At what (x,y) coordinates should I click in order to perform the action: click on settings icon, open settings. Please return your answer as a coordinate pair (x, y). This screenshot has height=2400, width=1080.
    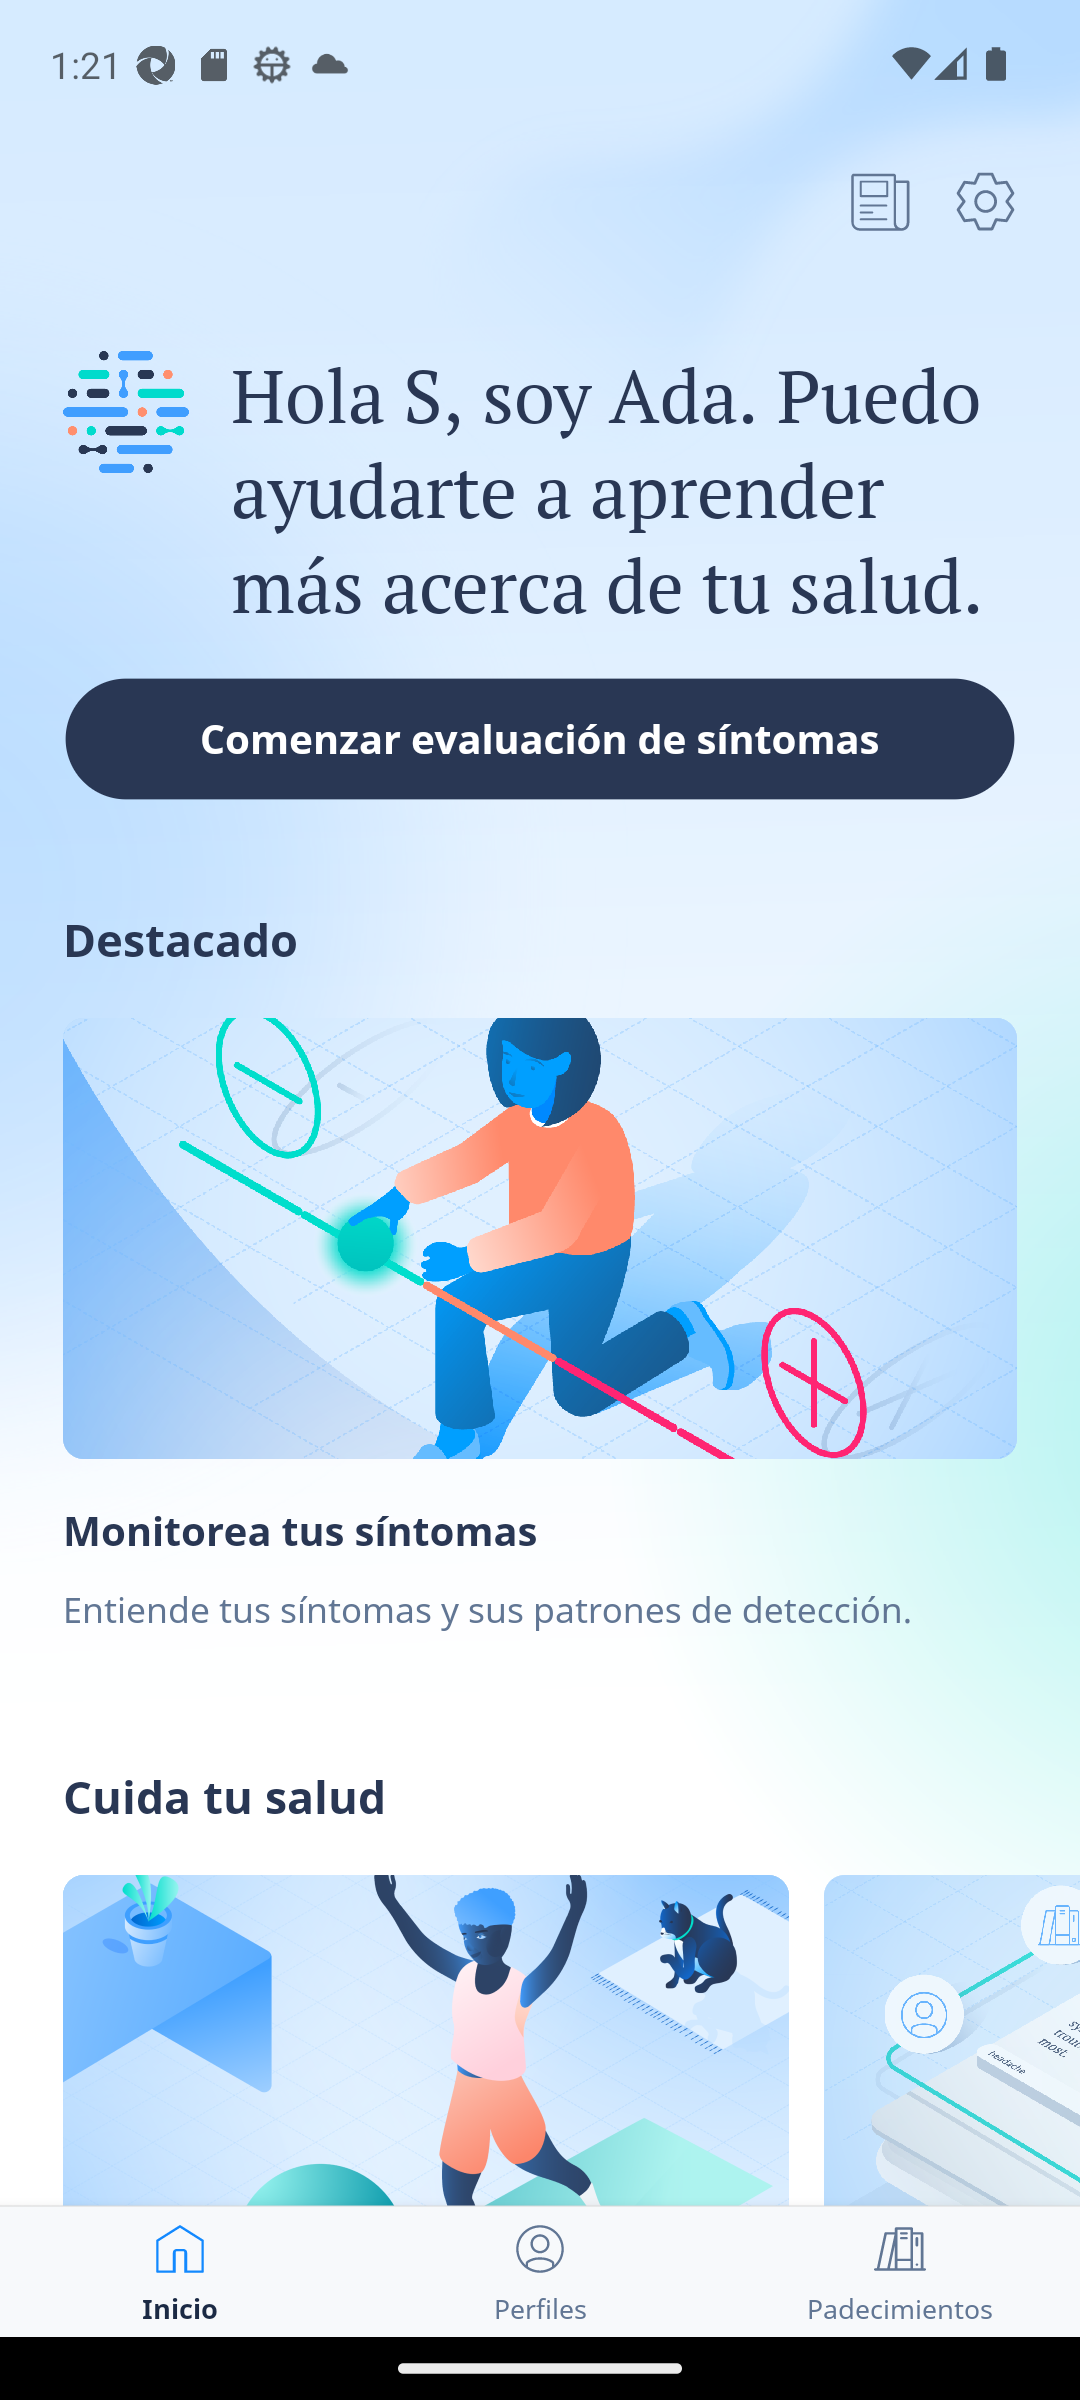
    Looking at the image, I should click on (985, 201).